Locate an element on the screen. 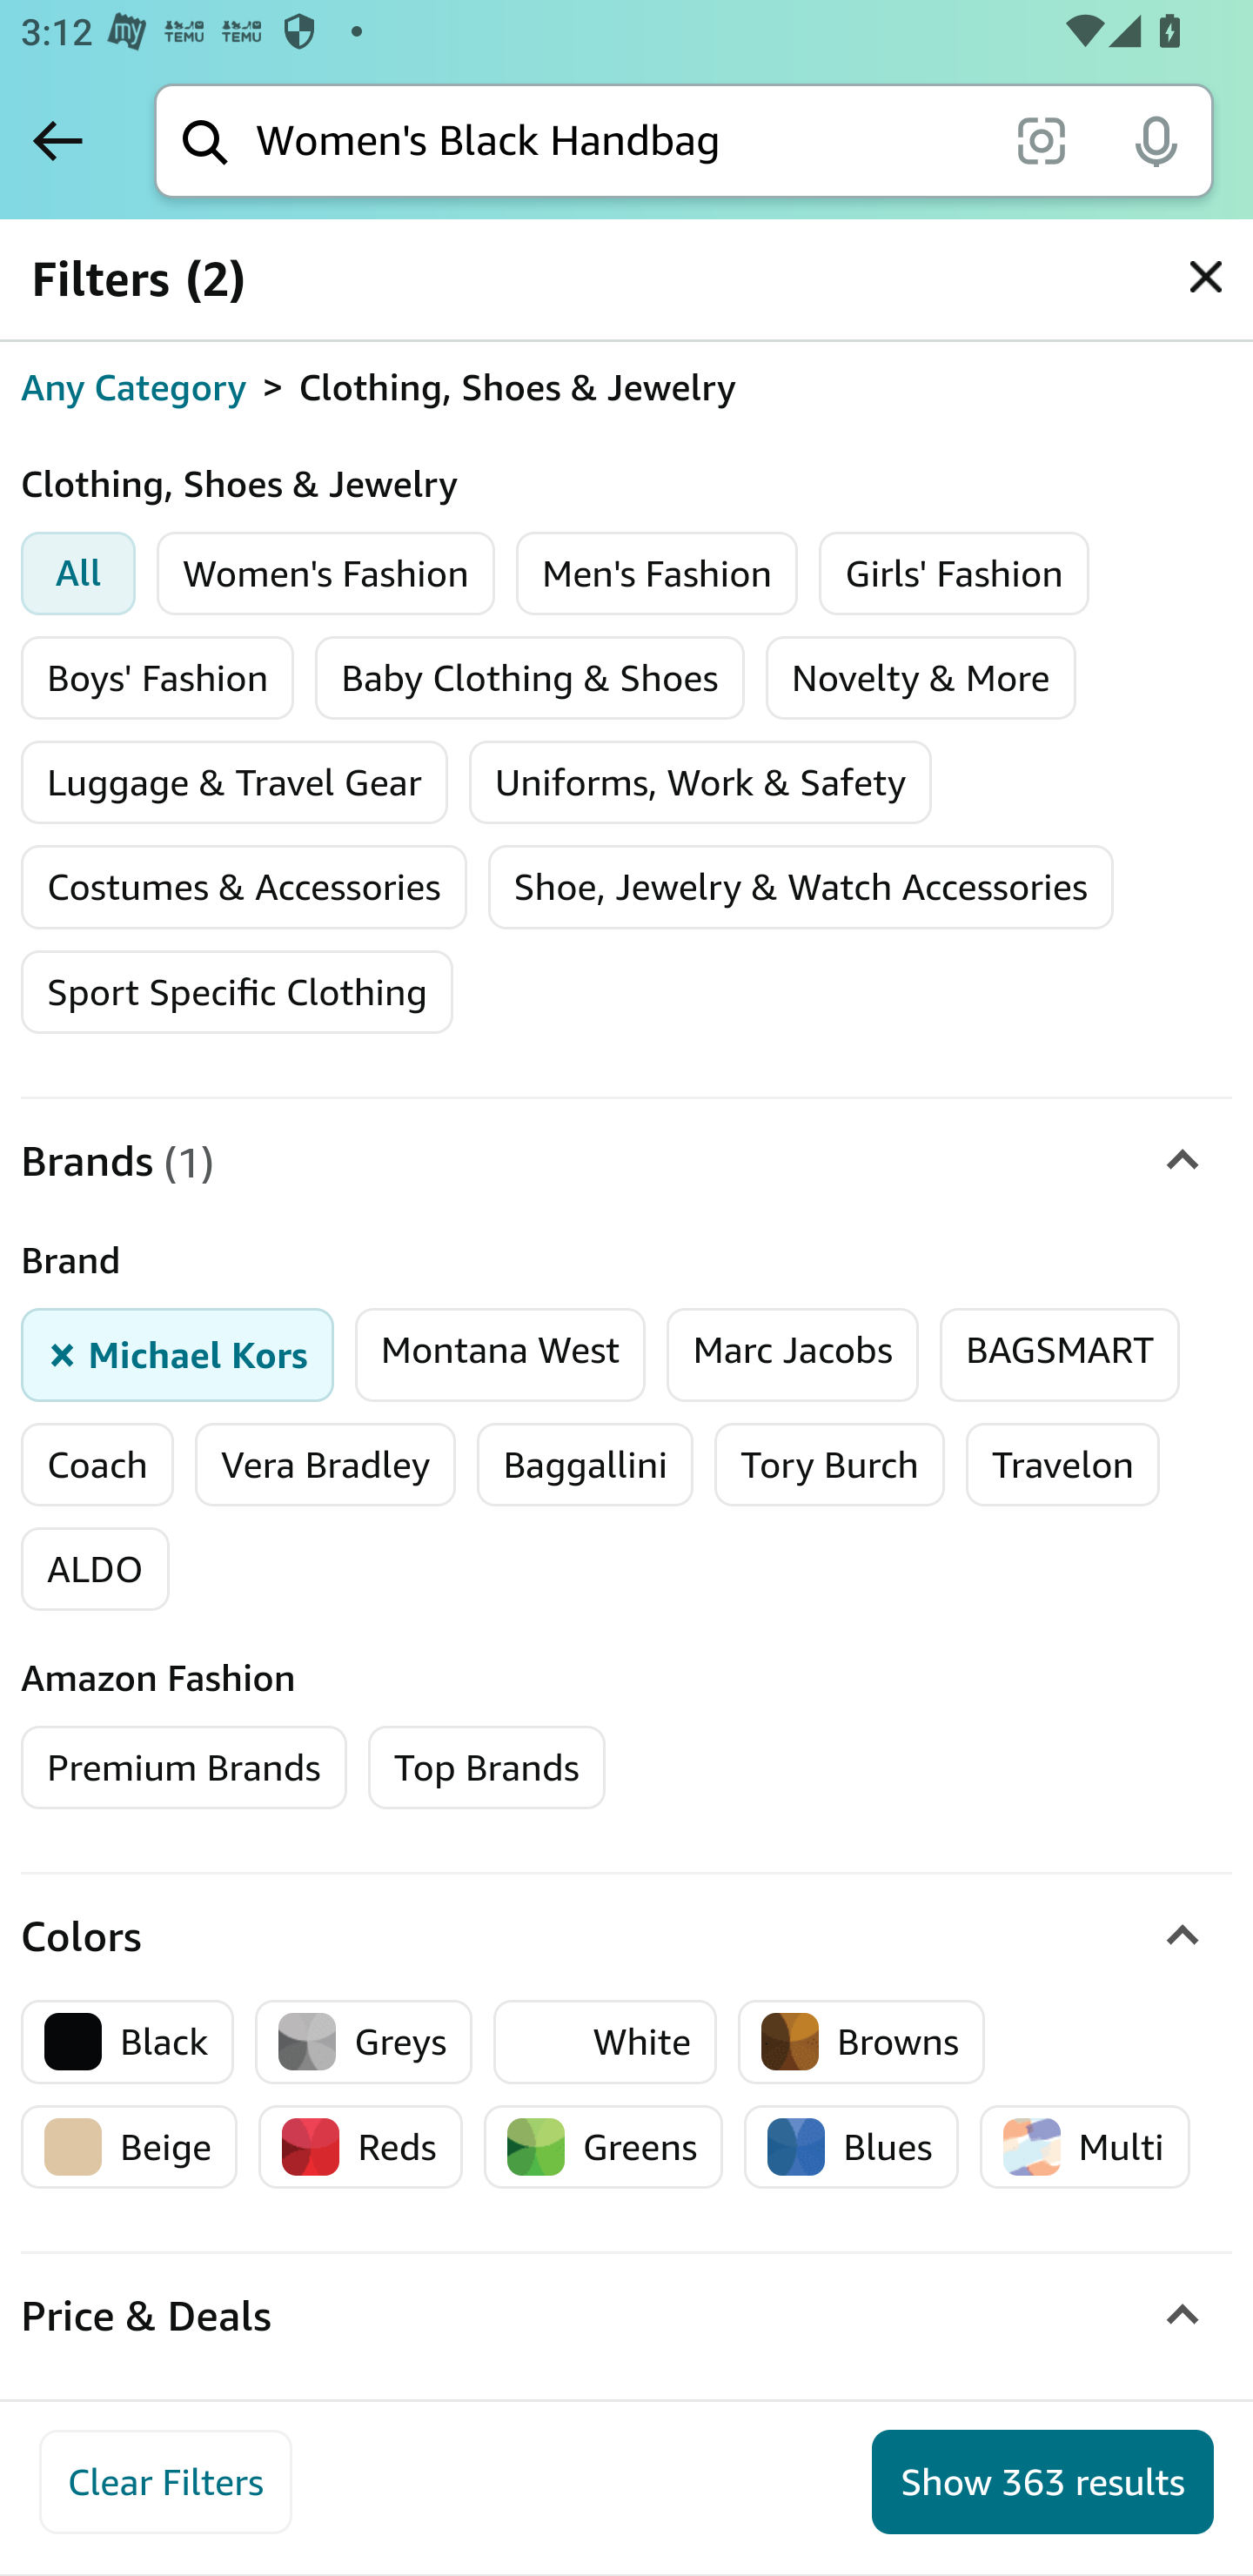  Top Brands is located at coordinates (486, 1768).